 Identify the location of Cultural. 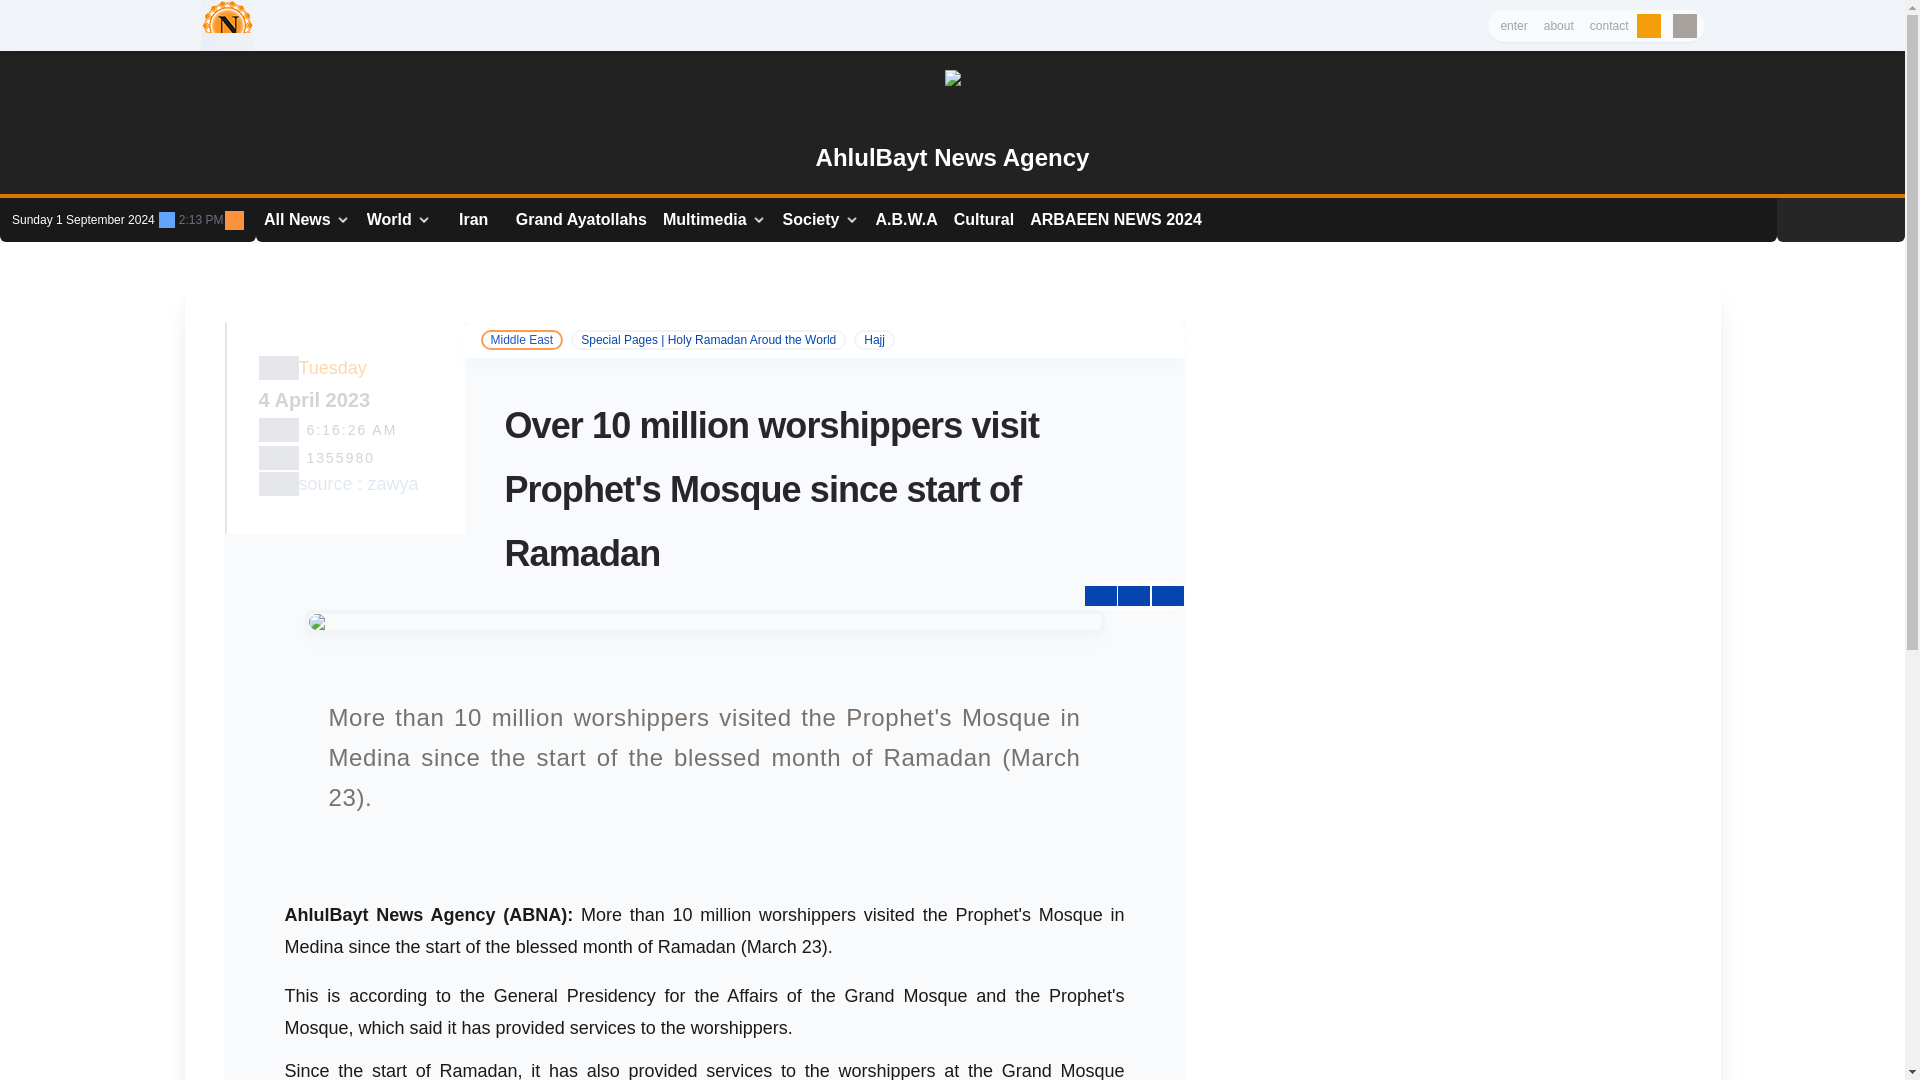
(984, 220).